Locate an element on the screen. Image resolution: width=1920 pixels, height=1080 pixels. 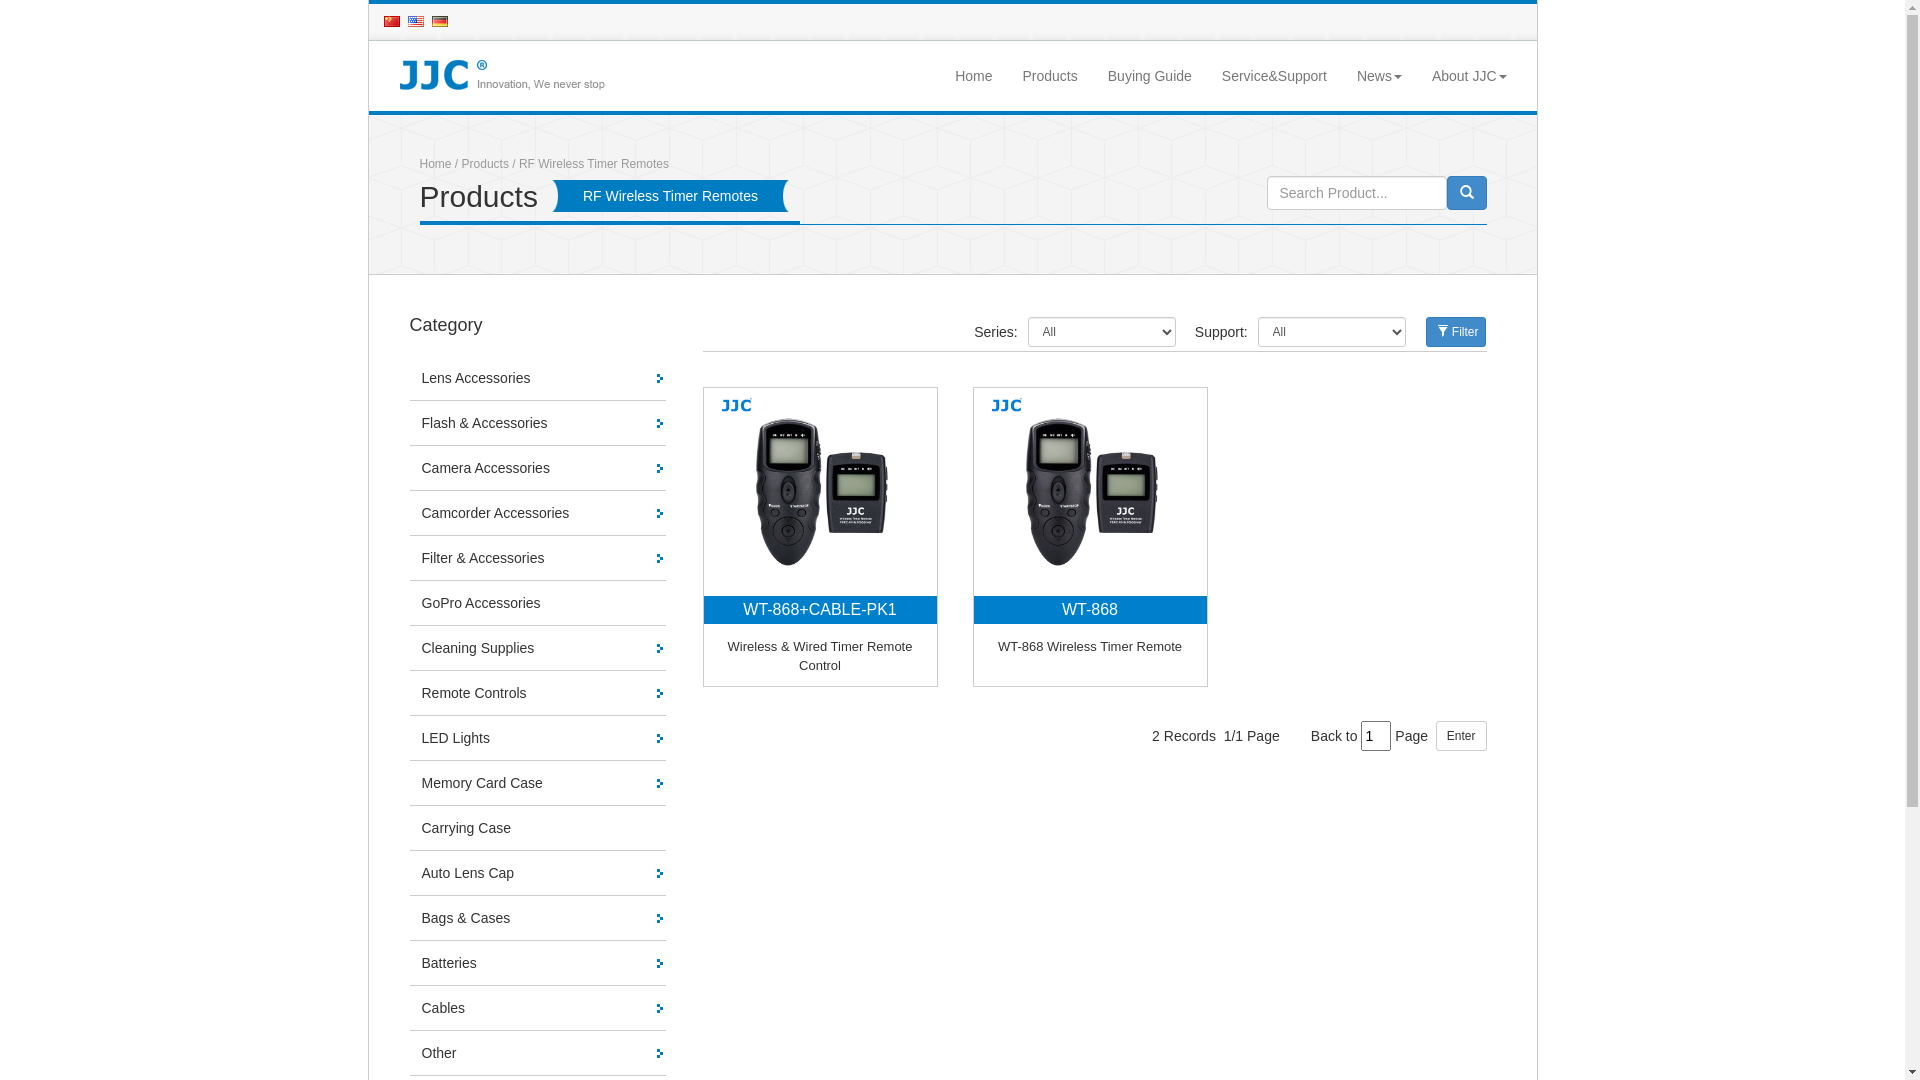
Cleaning Supplies is located at coordinates (538, 648).